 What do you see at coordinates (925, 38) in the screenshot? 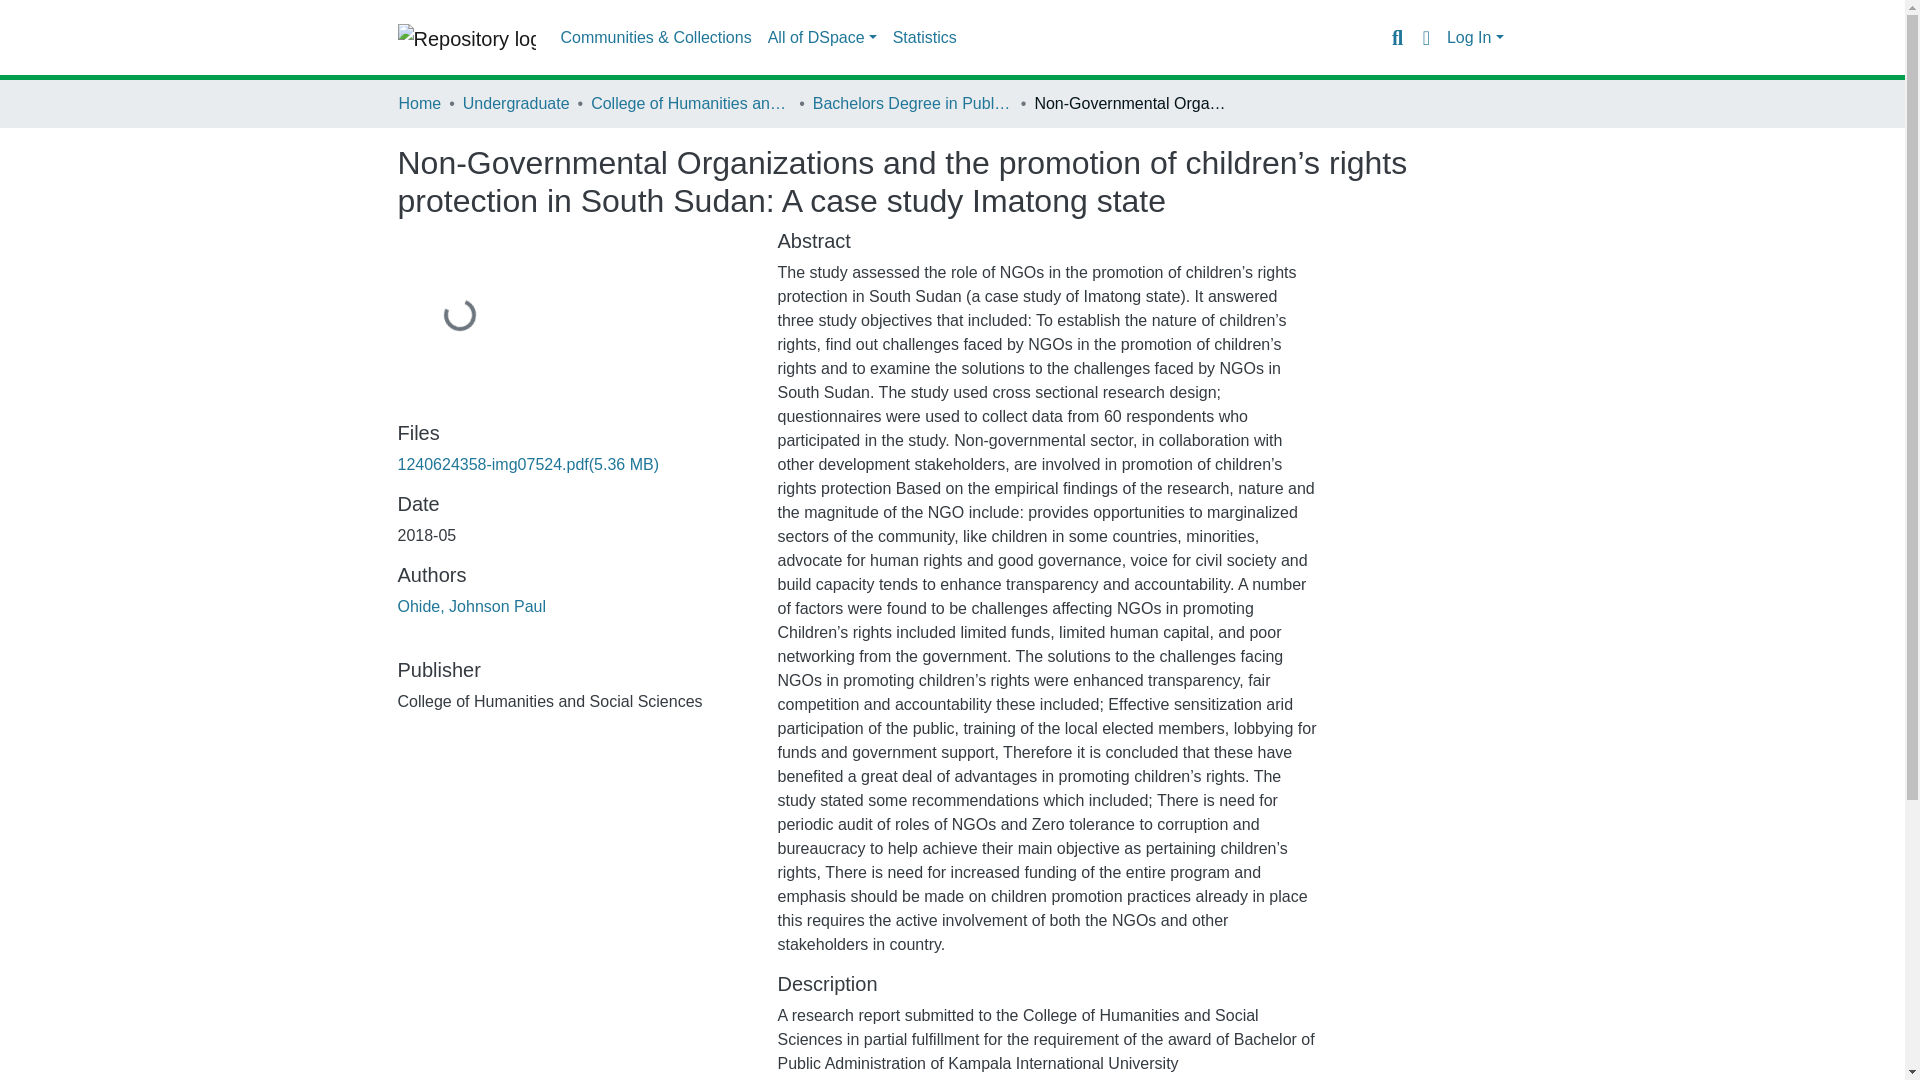
I see `Statistics` at bounding box center [925, 38].